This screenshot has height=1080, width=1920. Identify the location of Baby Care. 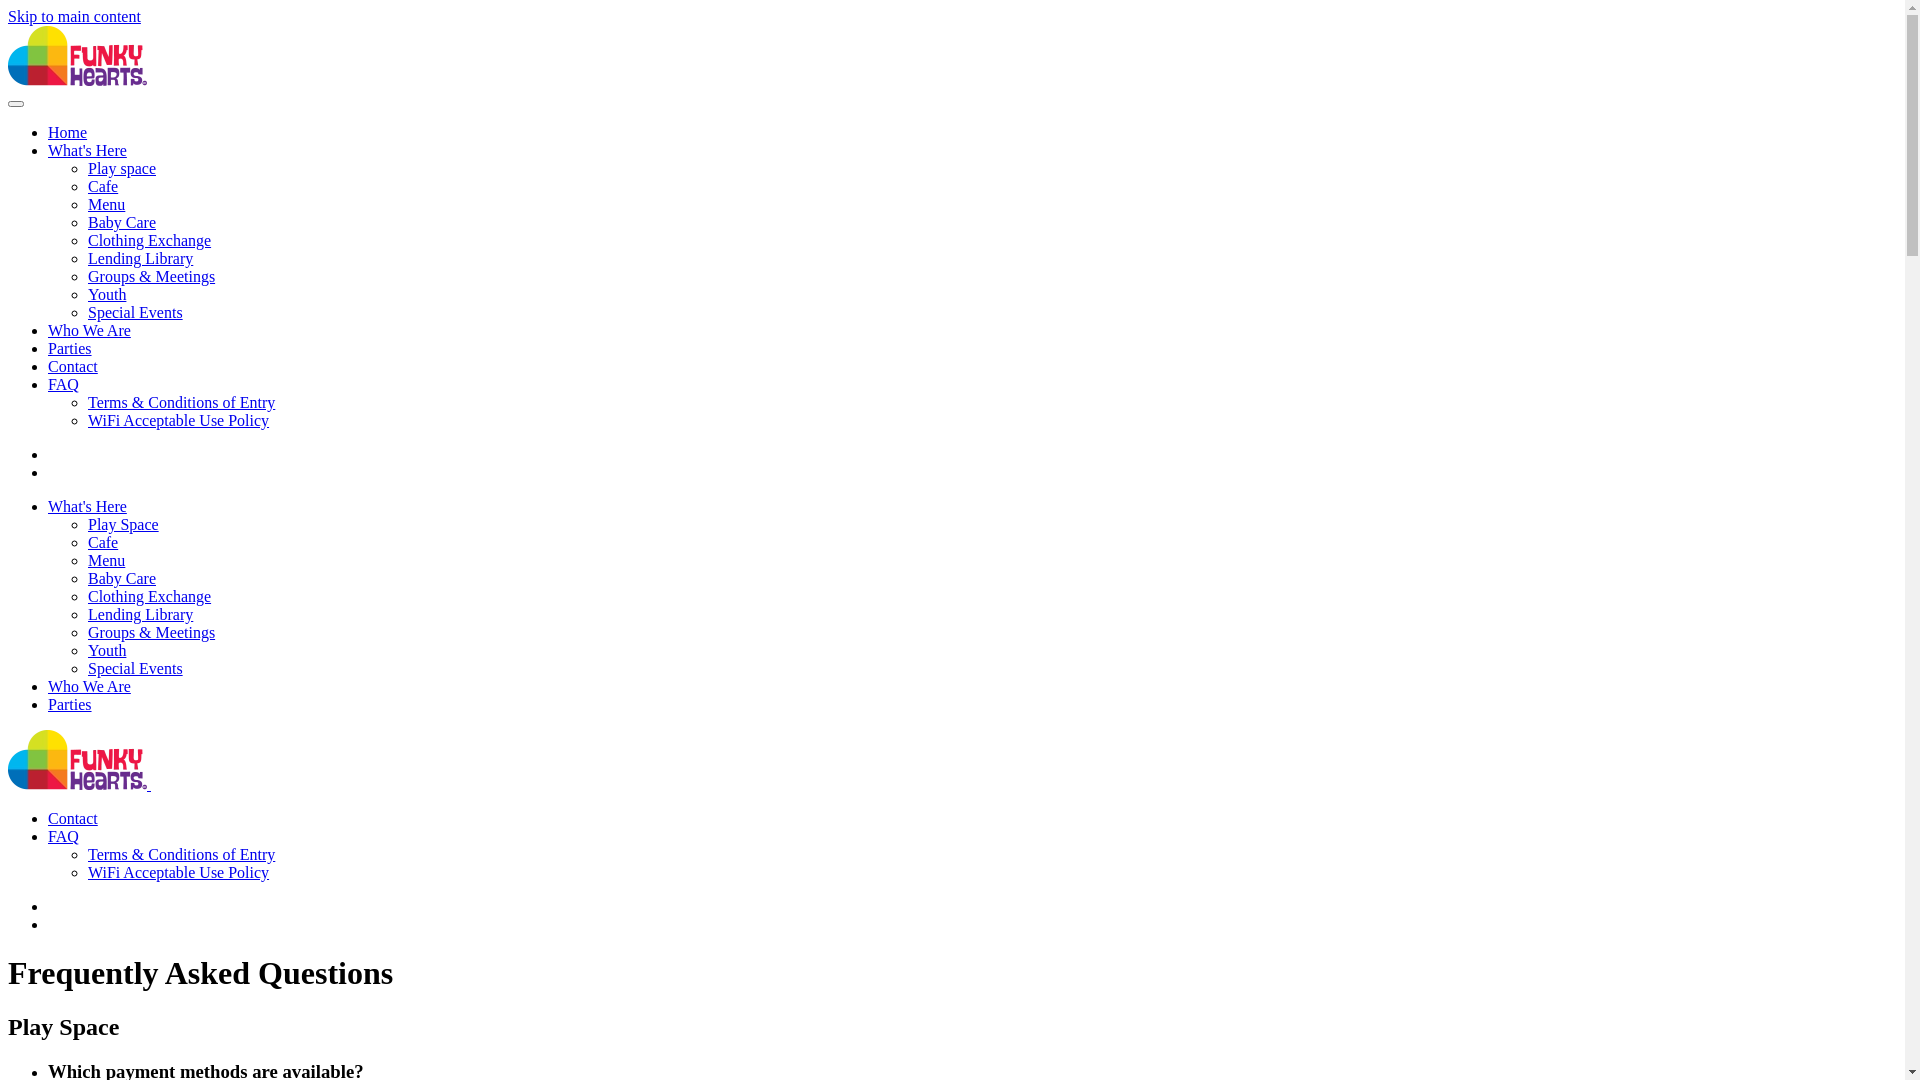
(122, 222).